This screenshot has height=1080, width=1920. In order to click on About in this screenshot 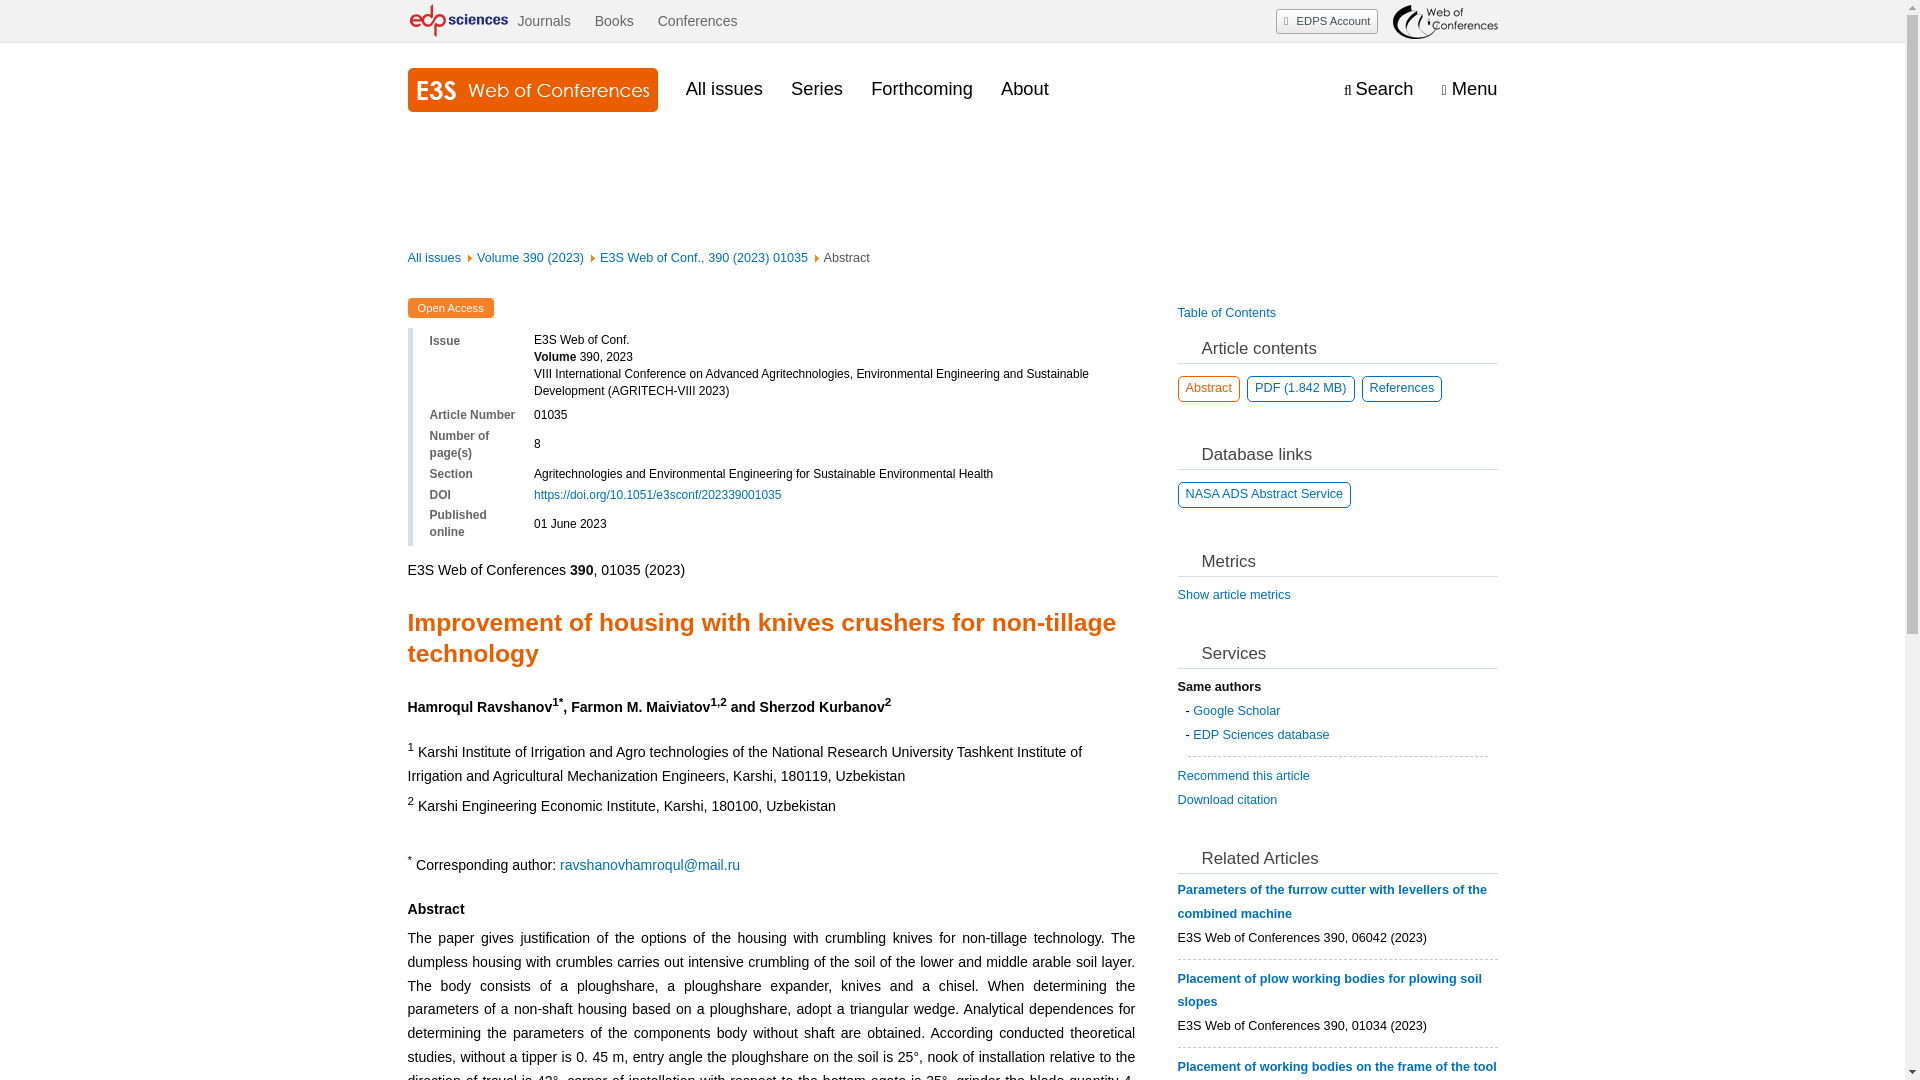, I will do `click(1024, 88)`.